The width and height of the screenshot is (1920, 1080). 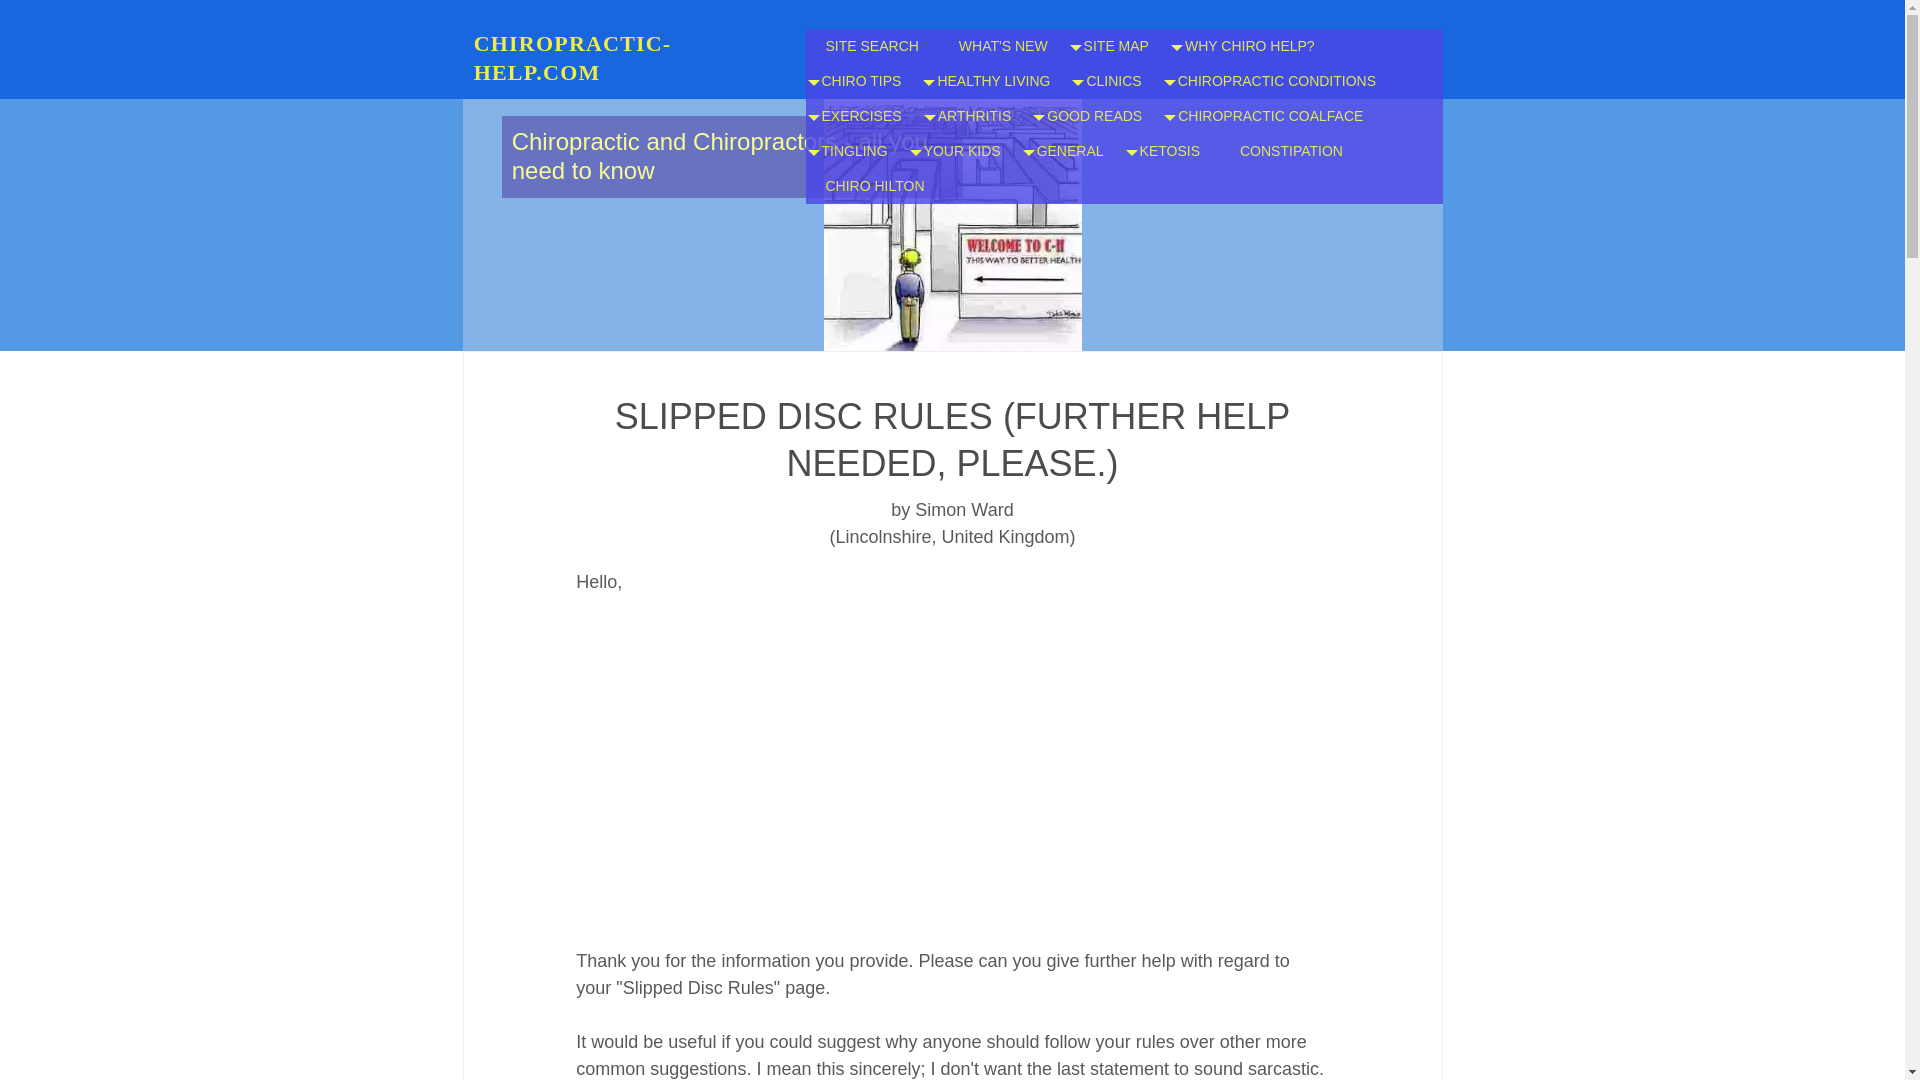 I want to click on WHAT'S NEW, so click(x=1002, y=46).